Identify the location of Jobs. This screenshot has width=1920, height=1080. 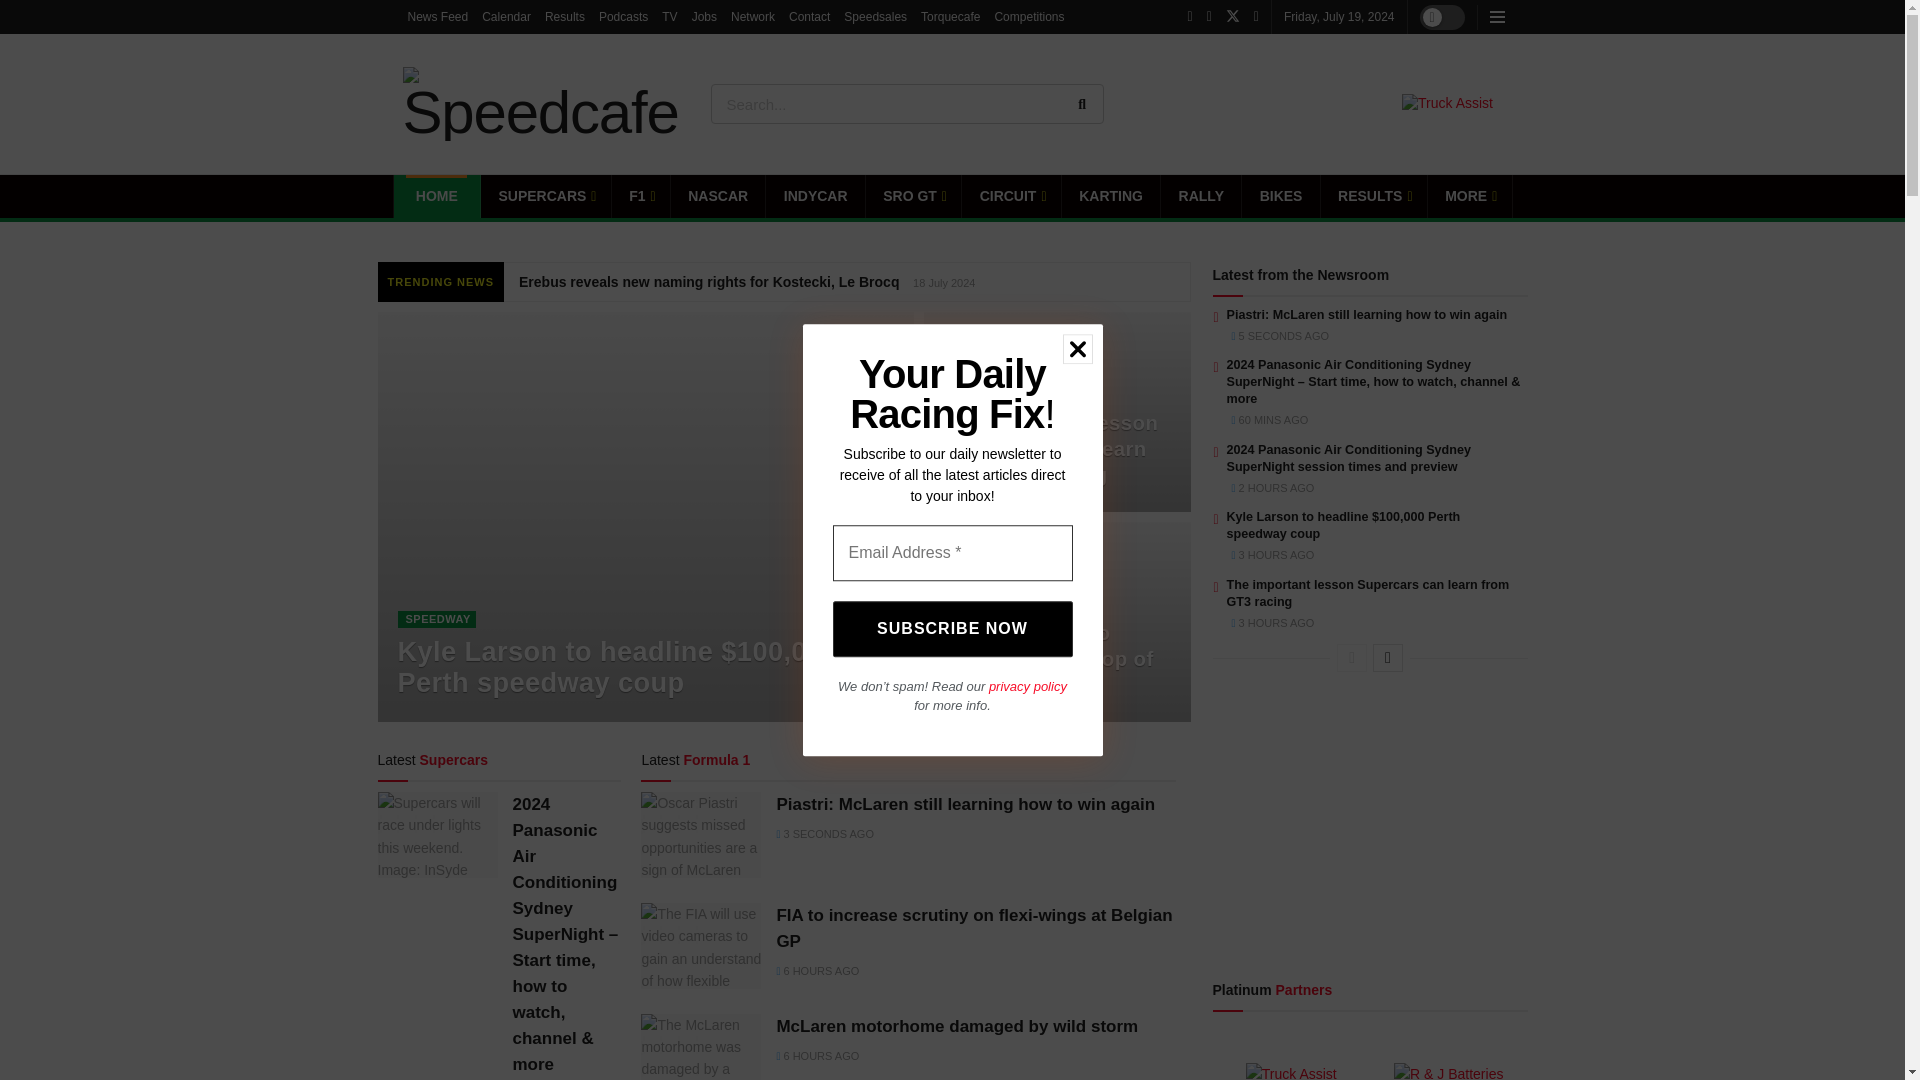
(704, 16).